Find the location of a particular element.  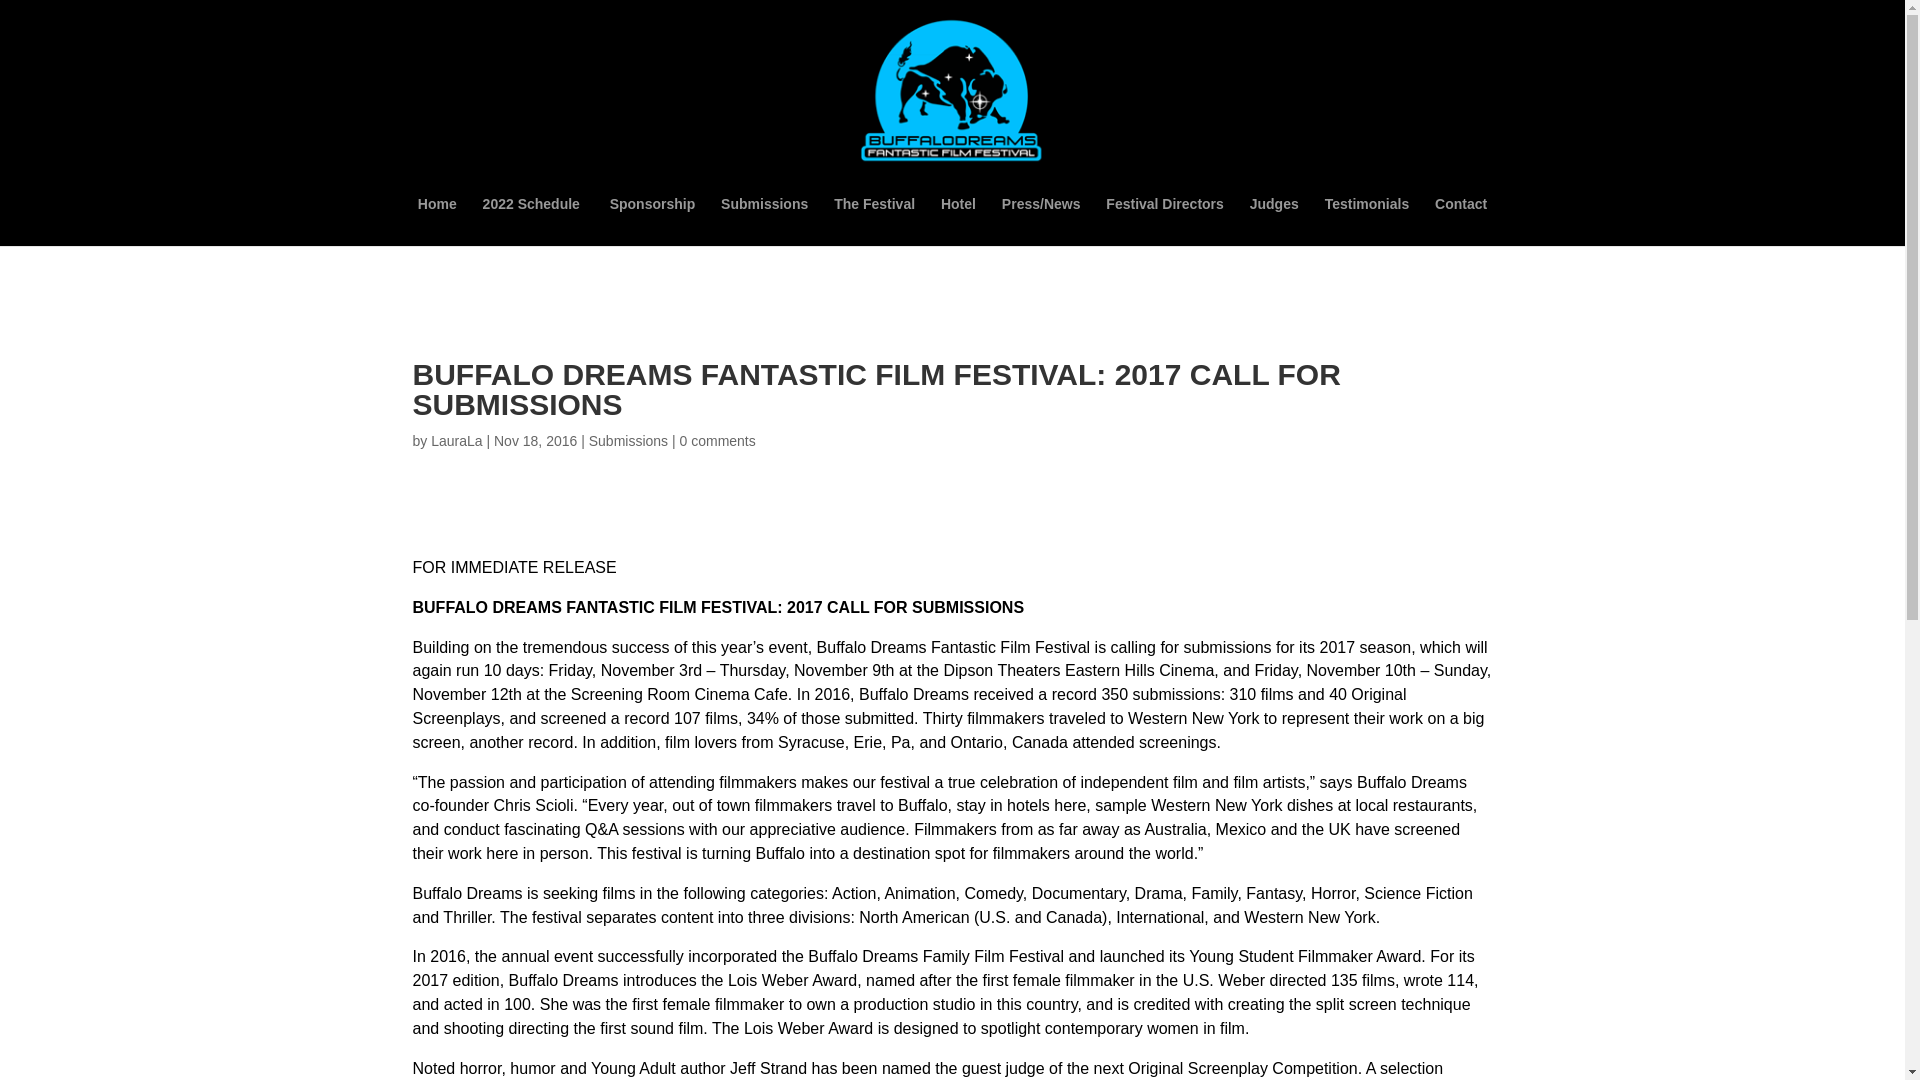

2022 Schedule  is located at coordinates (533, 221).